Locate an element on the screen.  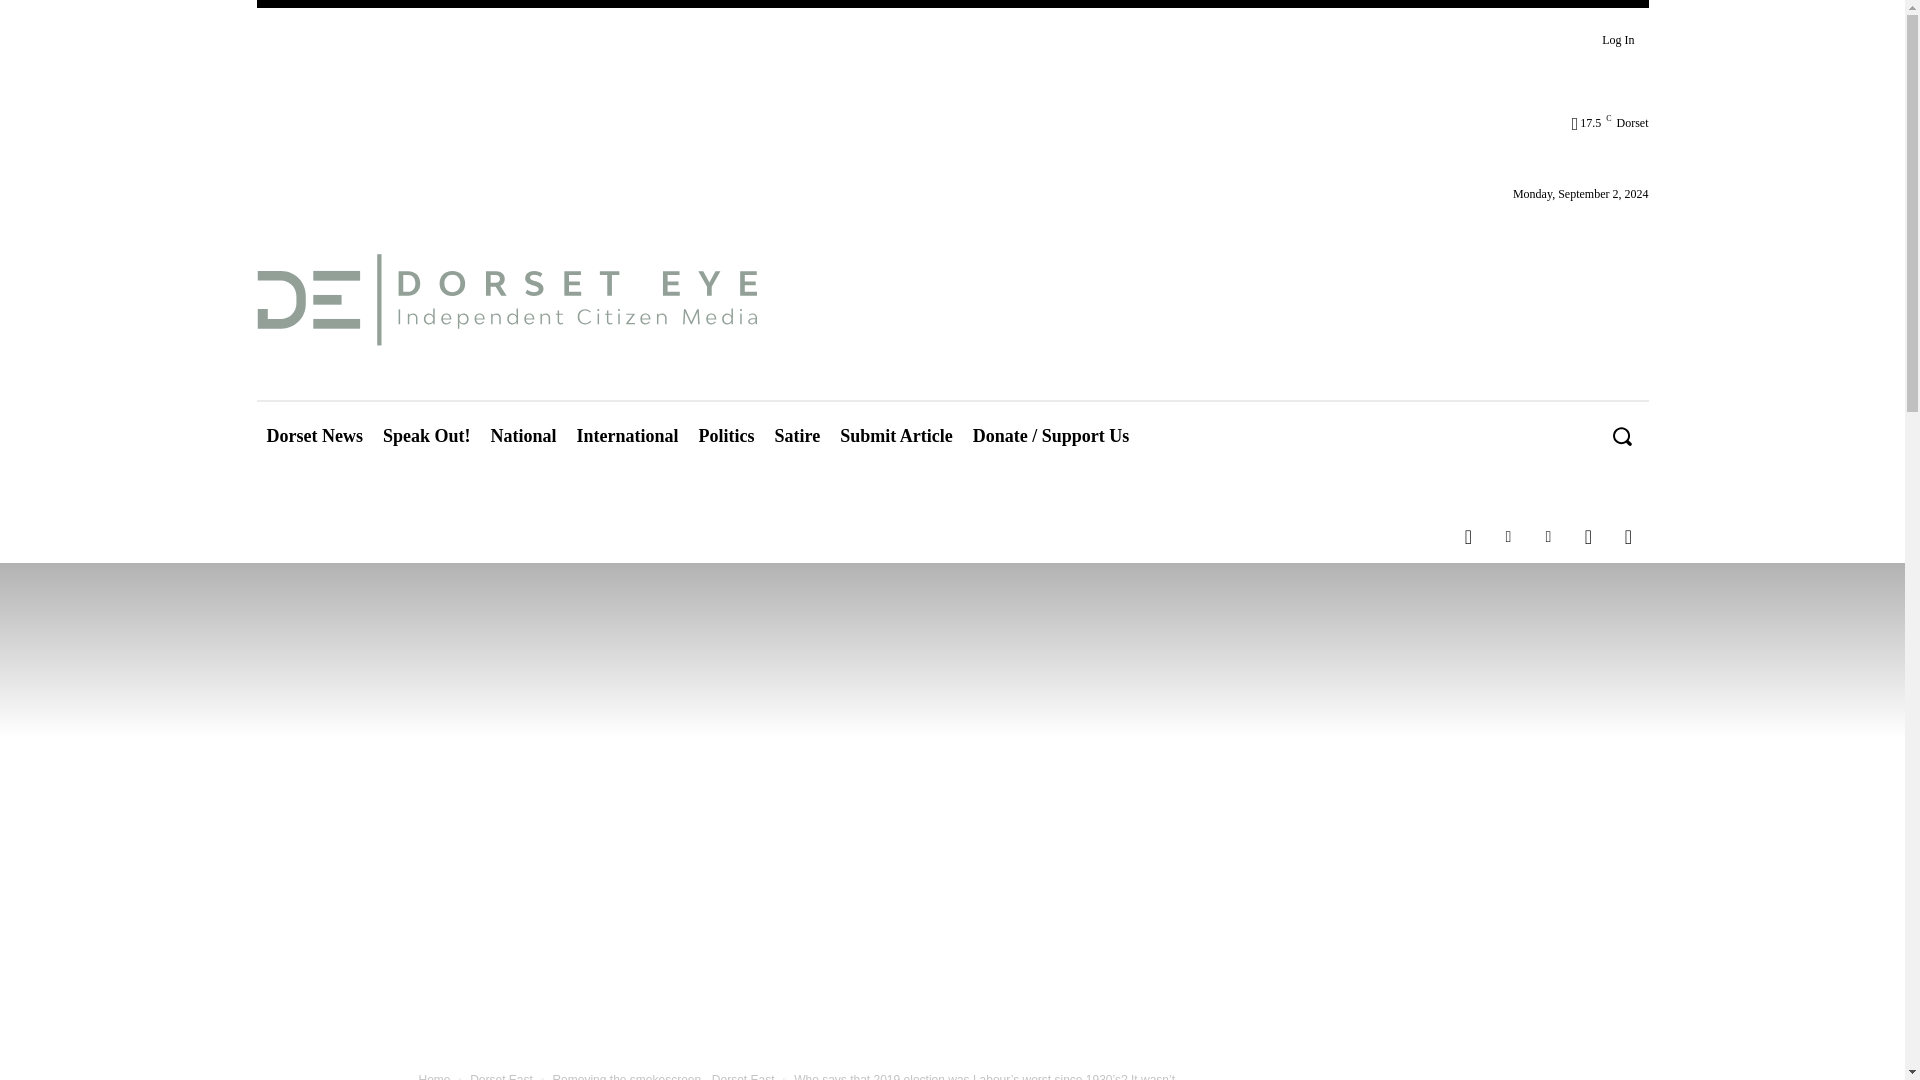
Facebook is located at coordinates (1468, 537).